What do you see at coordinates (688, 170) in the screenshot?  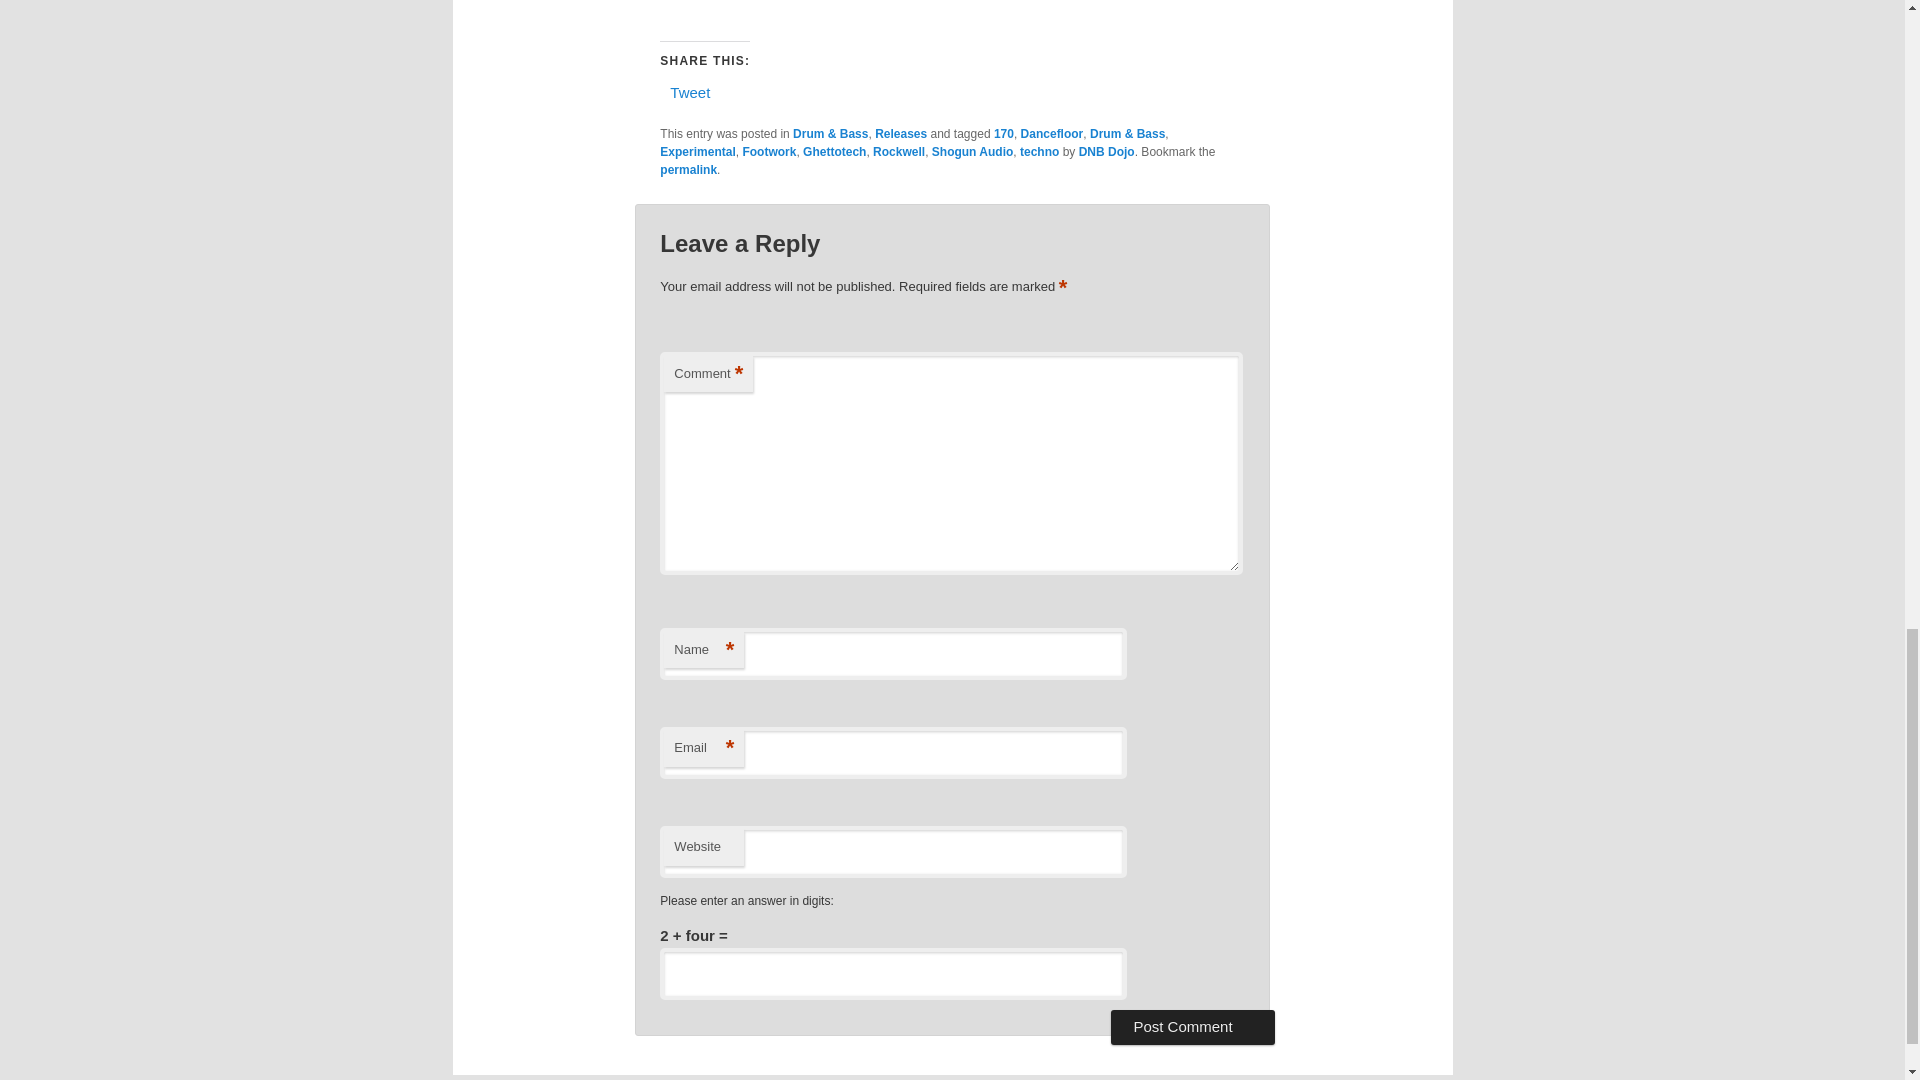 I see `permalink` at bounding box center [688, 170].